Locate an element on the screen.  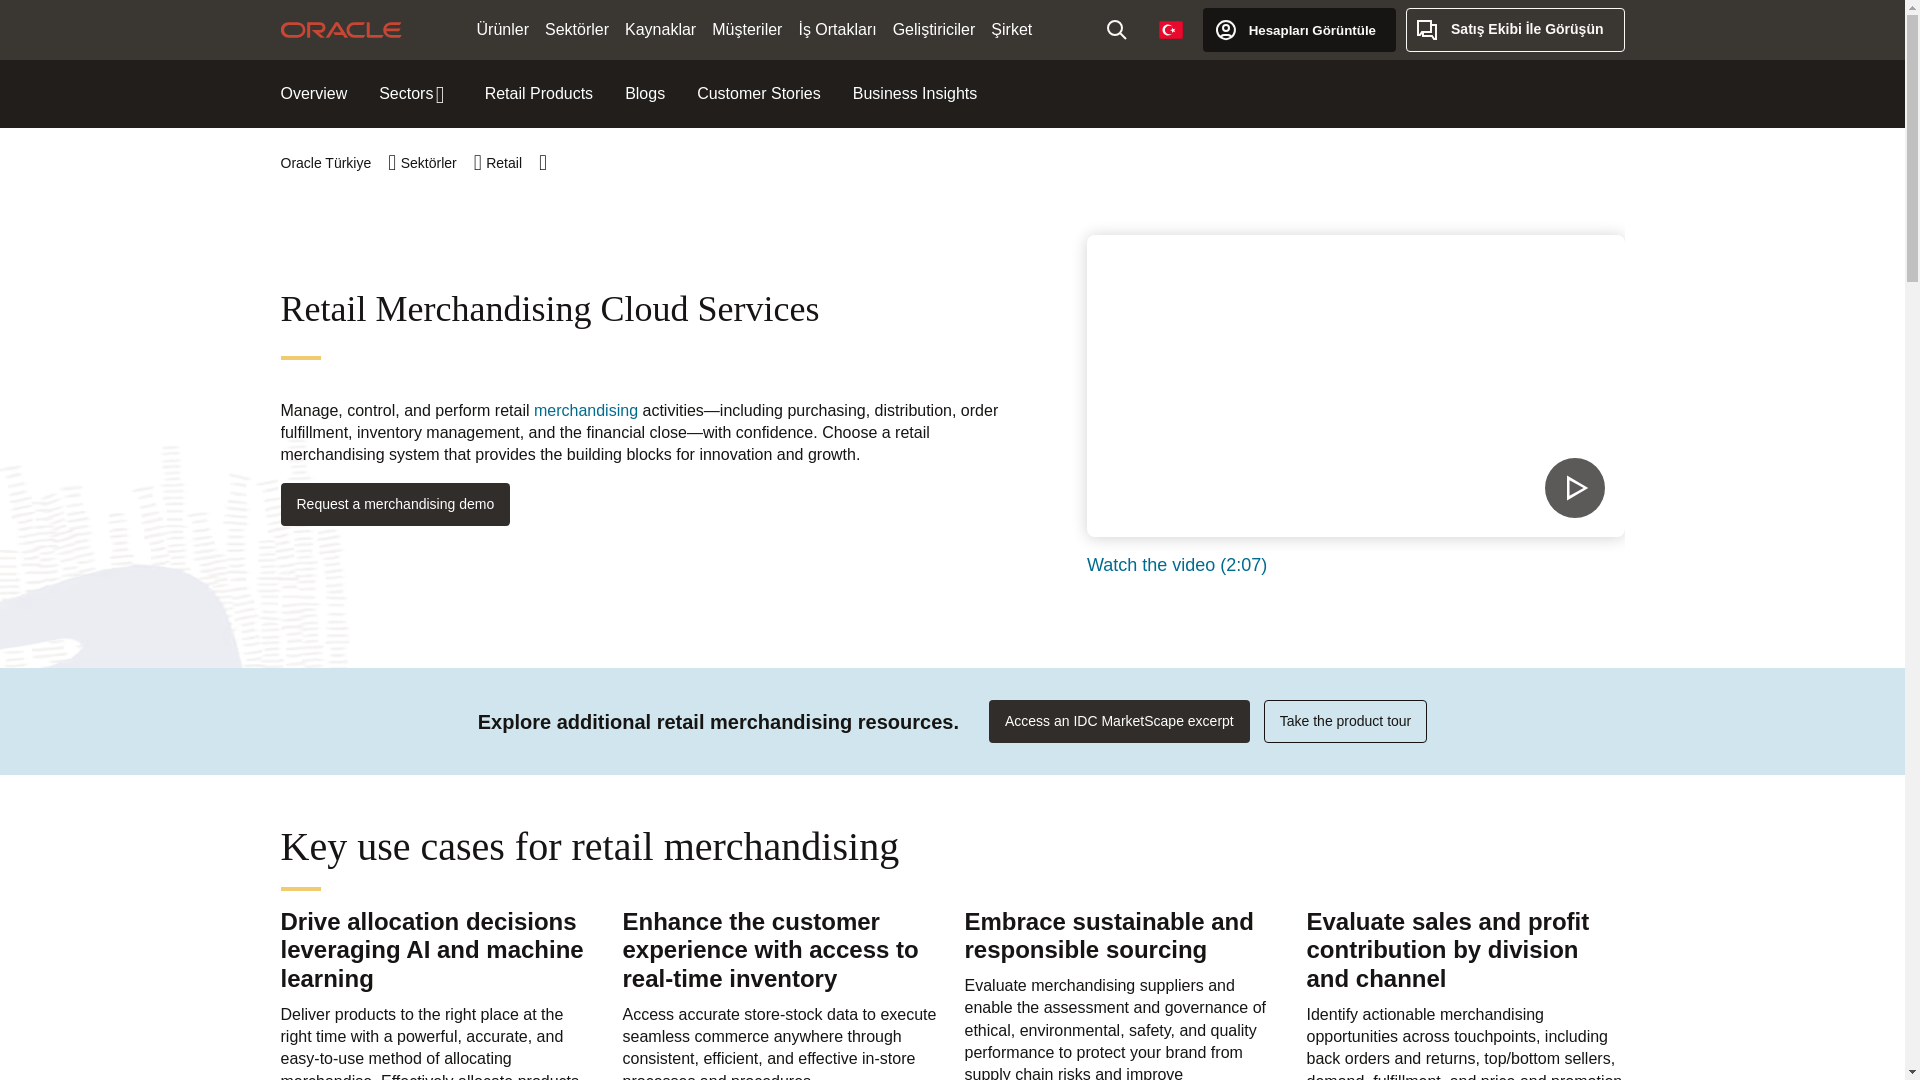
Request a demo is located at coordinates (395, 504).